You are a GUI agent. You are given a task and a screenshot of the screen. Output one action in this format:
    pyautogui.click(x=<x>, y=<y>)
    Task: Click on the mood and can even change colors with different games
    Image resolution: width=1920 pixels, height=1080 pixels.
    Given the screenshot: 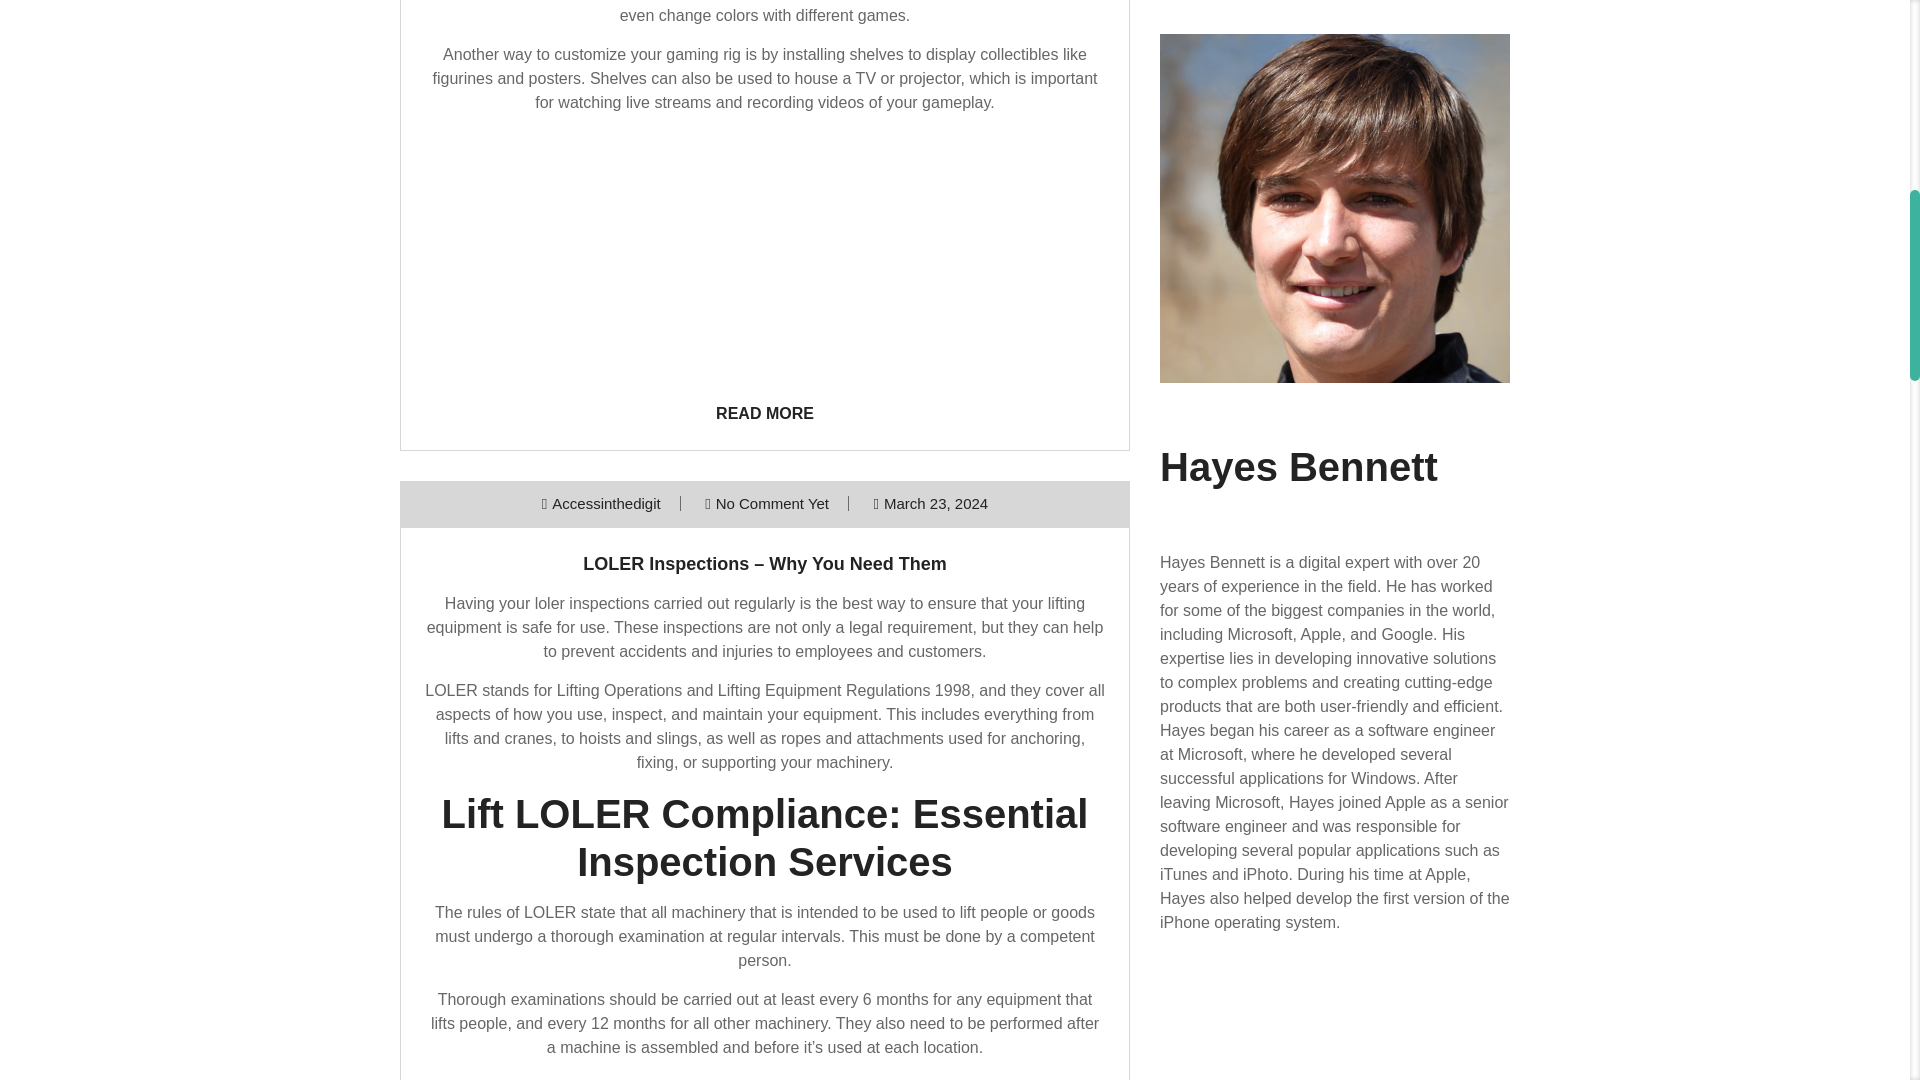 What is the action you would take?
    pyautogui.click(x=856, y=12)
    